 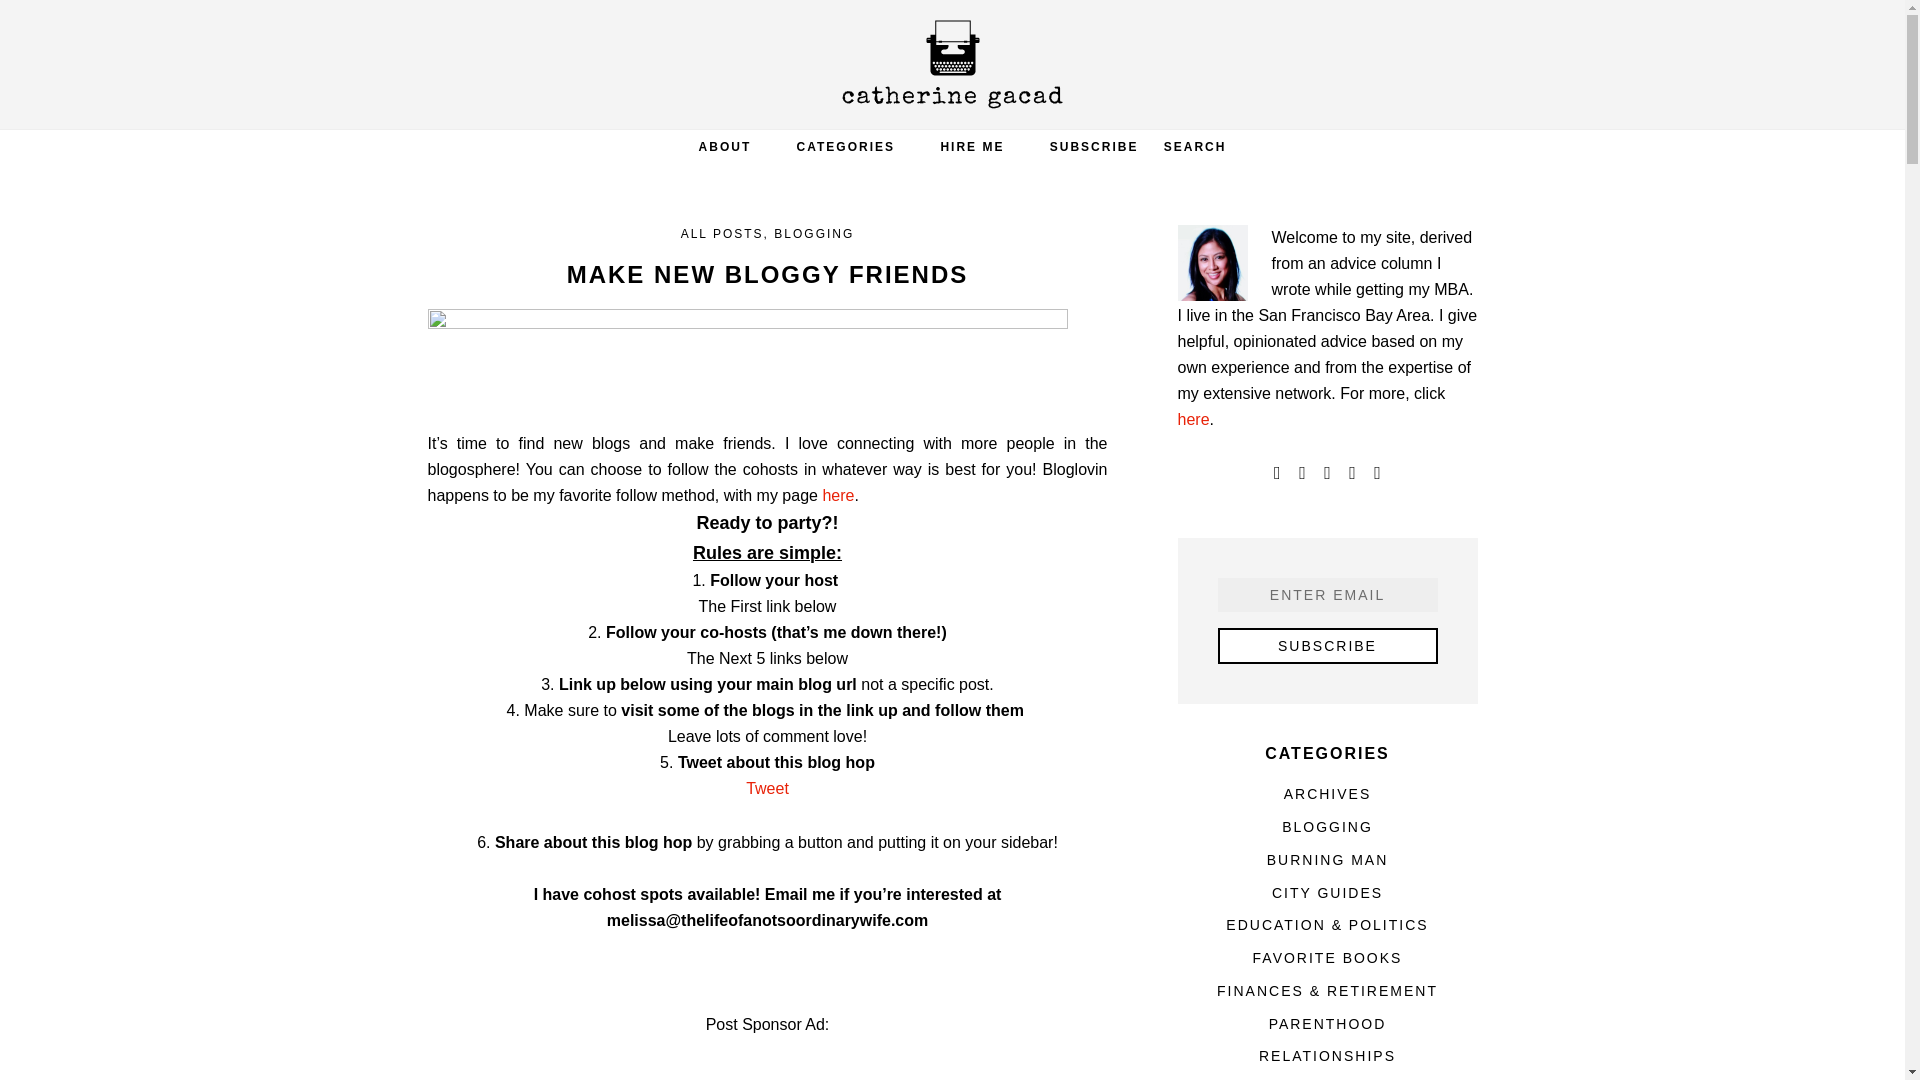 I want to click on Tweet, so click(x=768, y=788).